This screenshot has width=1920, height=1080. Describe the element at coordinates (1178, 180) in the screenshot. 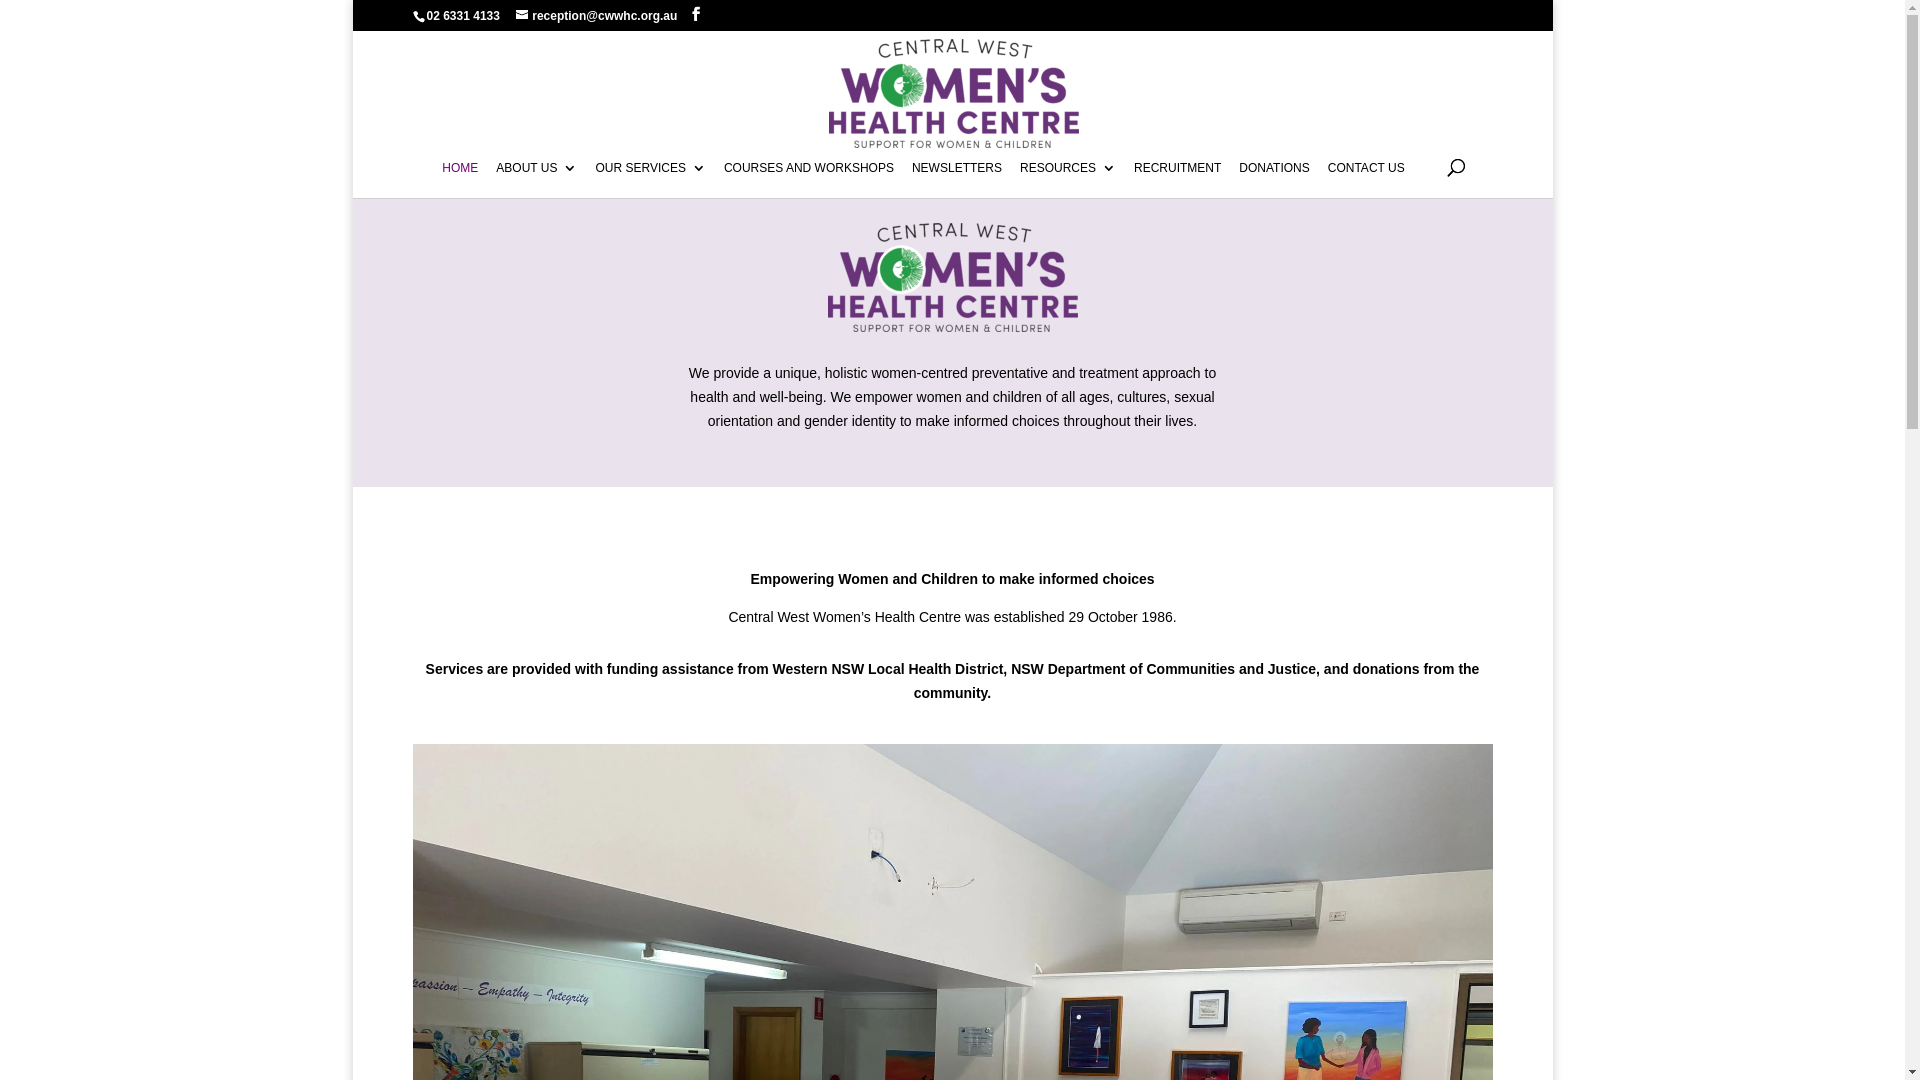

I see `RECRUITMENT` at that location.